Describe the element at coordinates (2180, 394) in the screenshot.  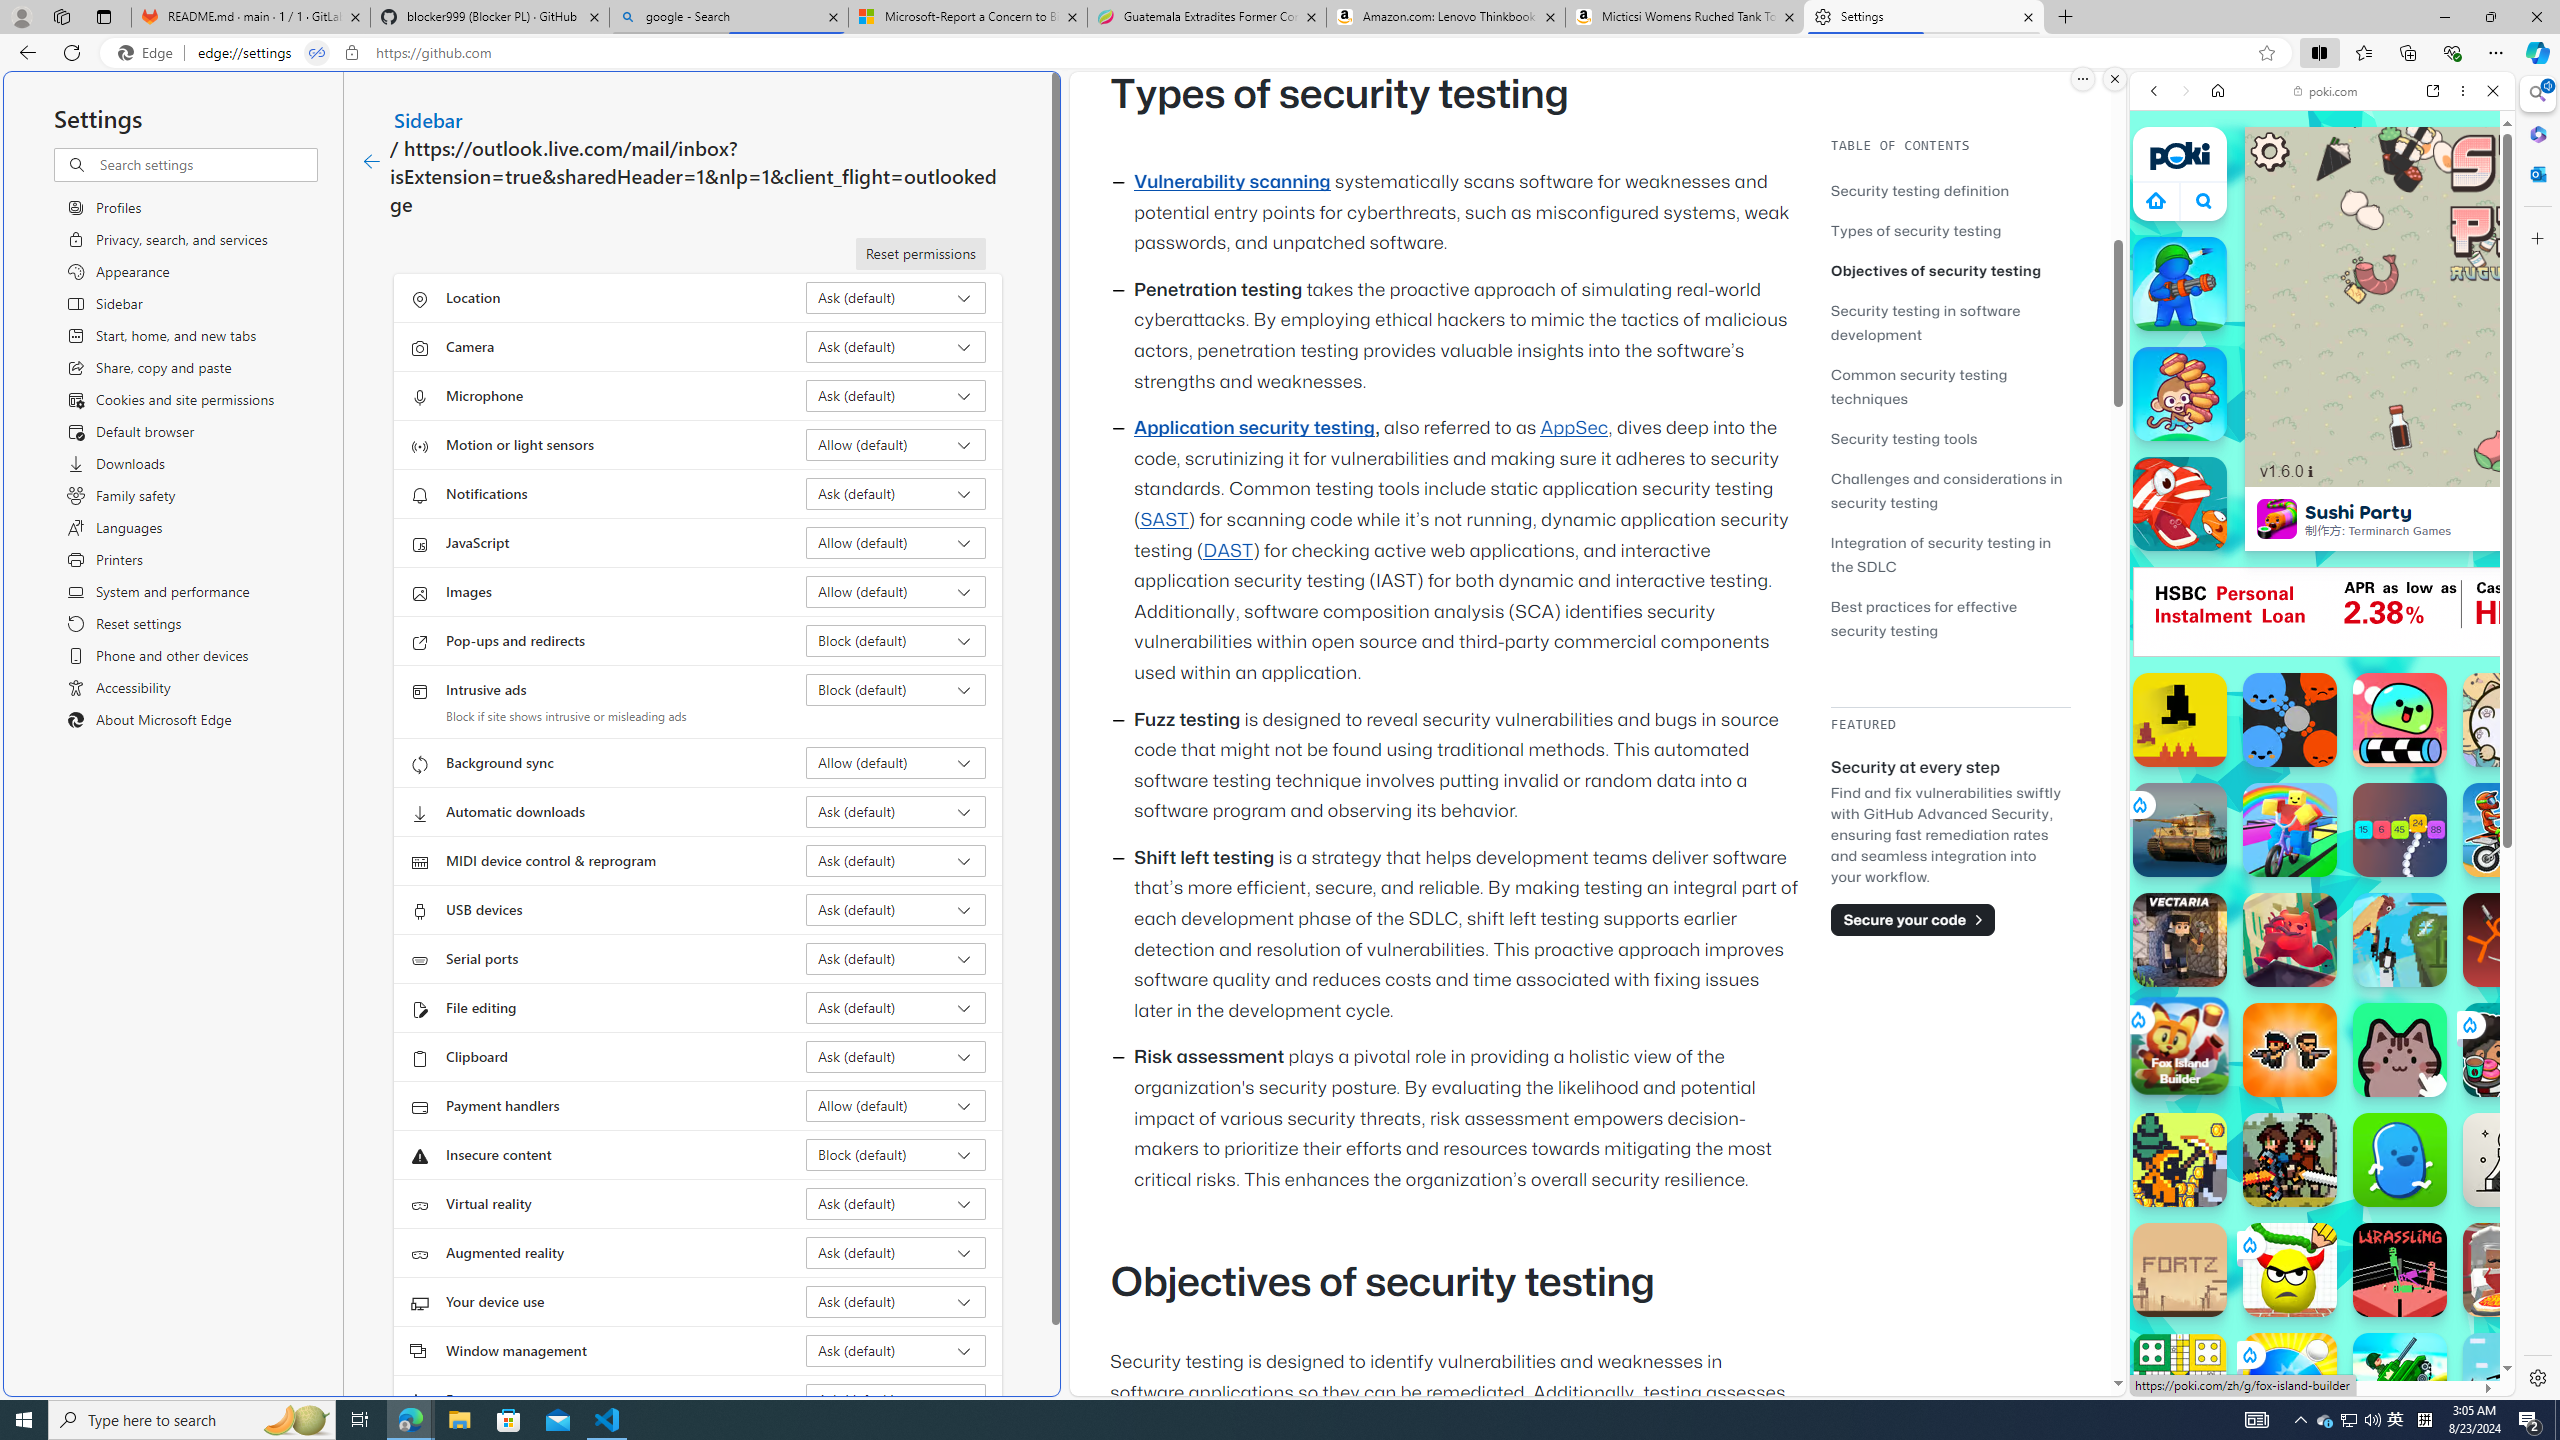
I see `Monkey Mart` at that location.